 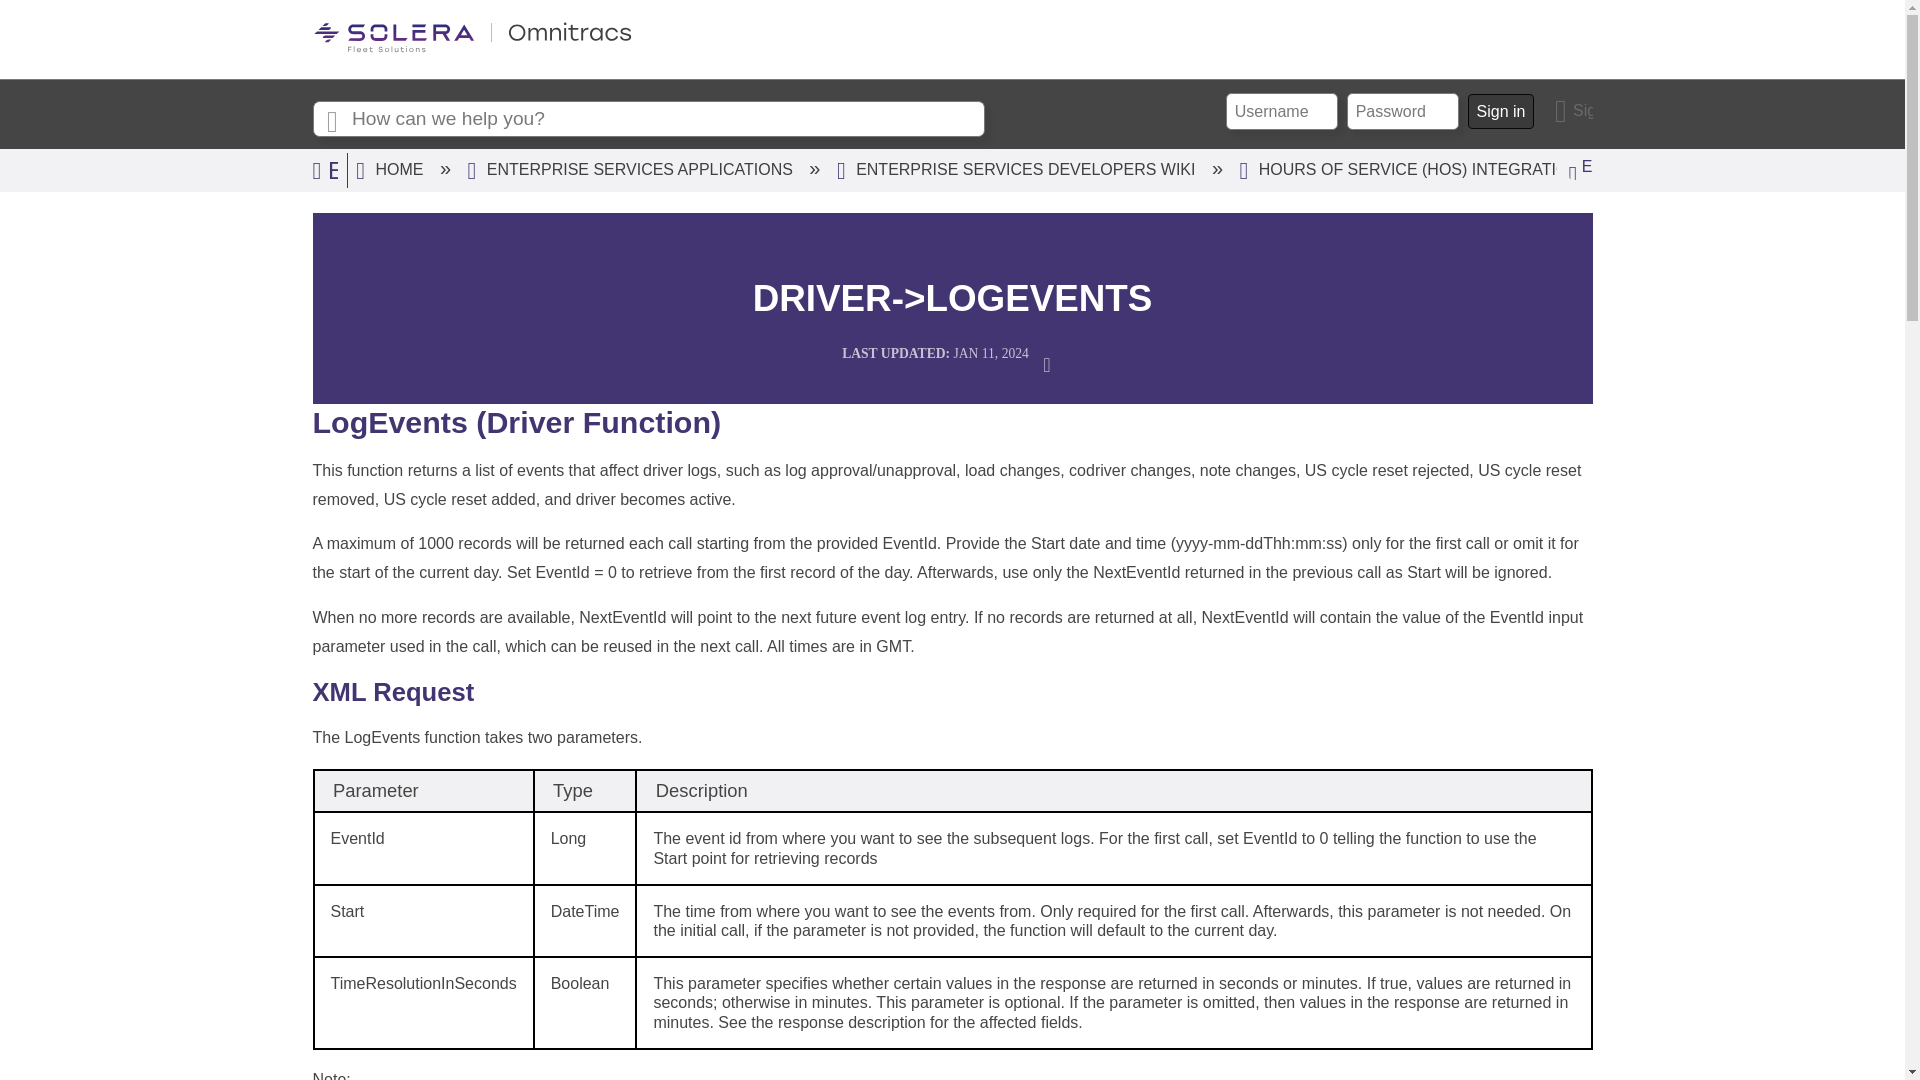 I want to click on HOME, so click(x=392, y=169).